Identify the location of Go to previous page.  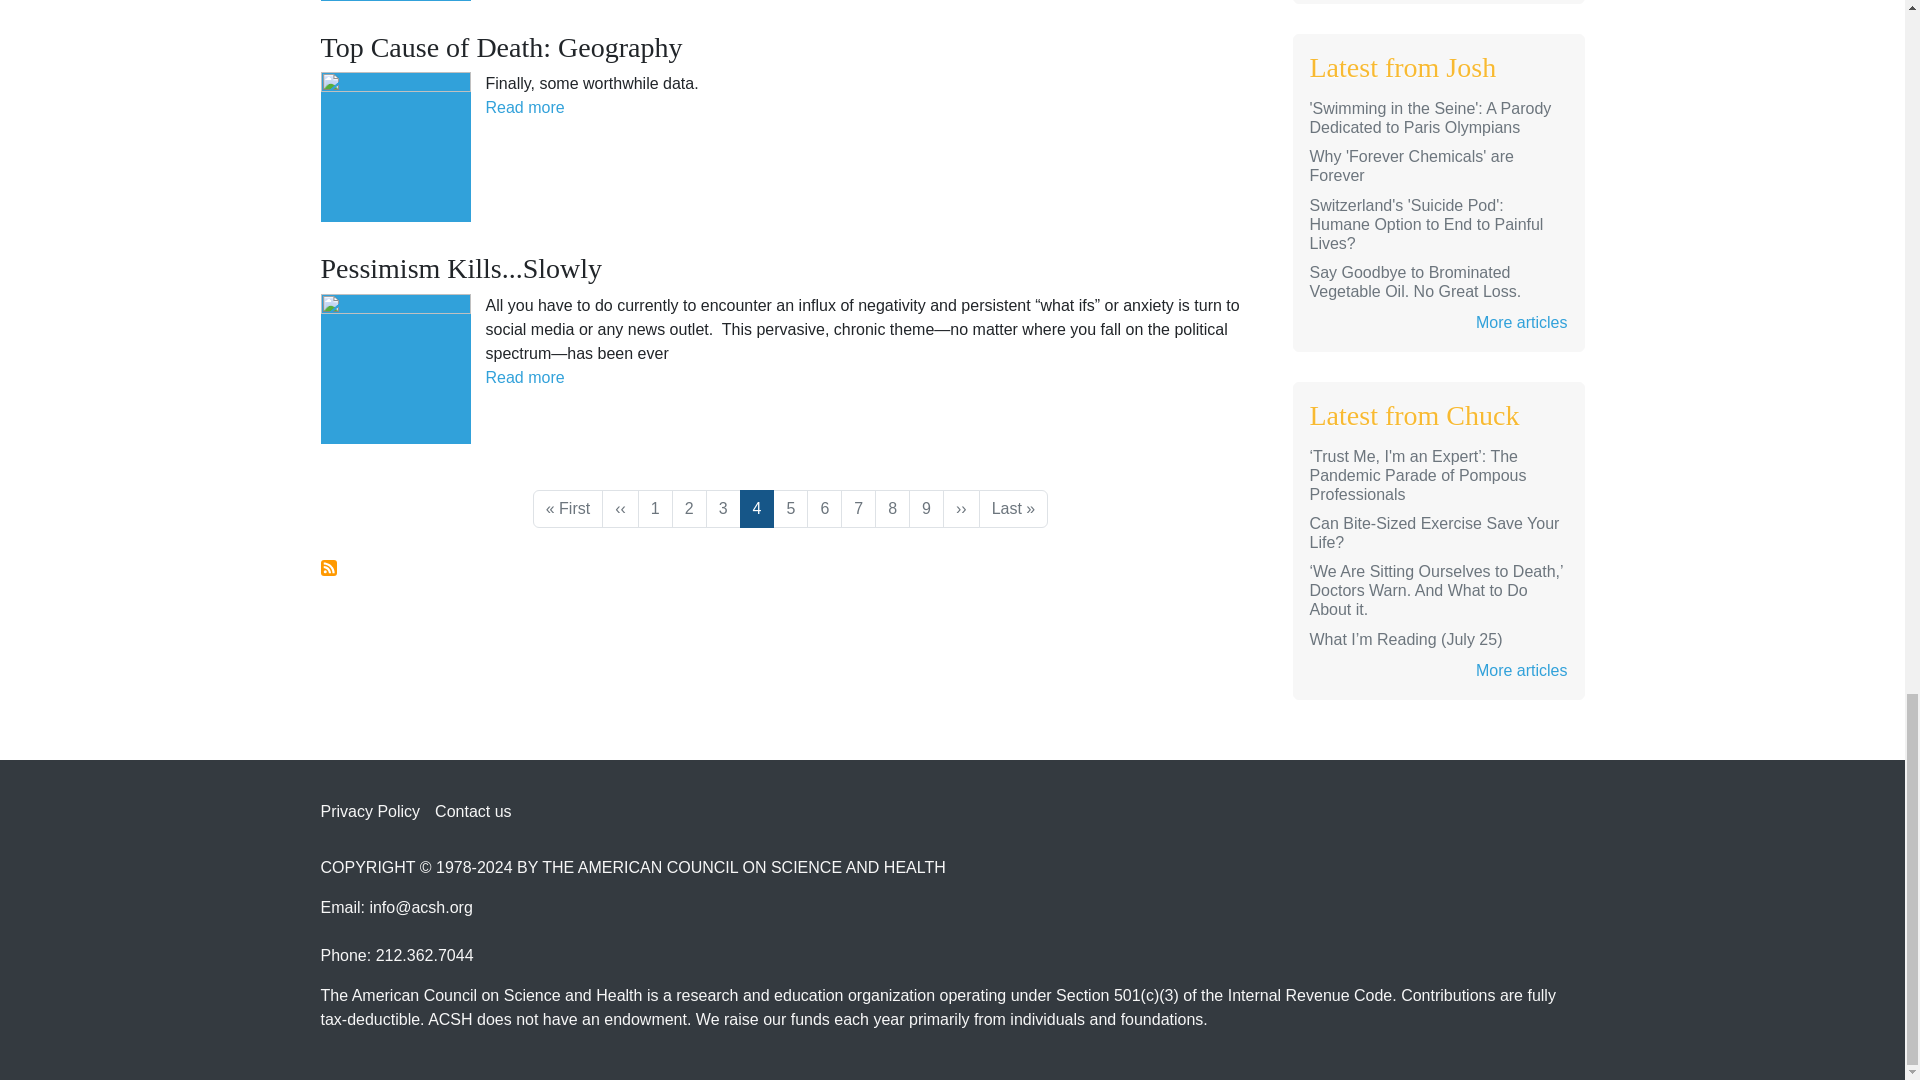
(620, 509).